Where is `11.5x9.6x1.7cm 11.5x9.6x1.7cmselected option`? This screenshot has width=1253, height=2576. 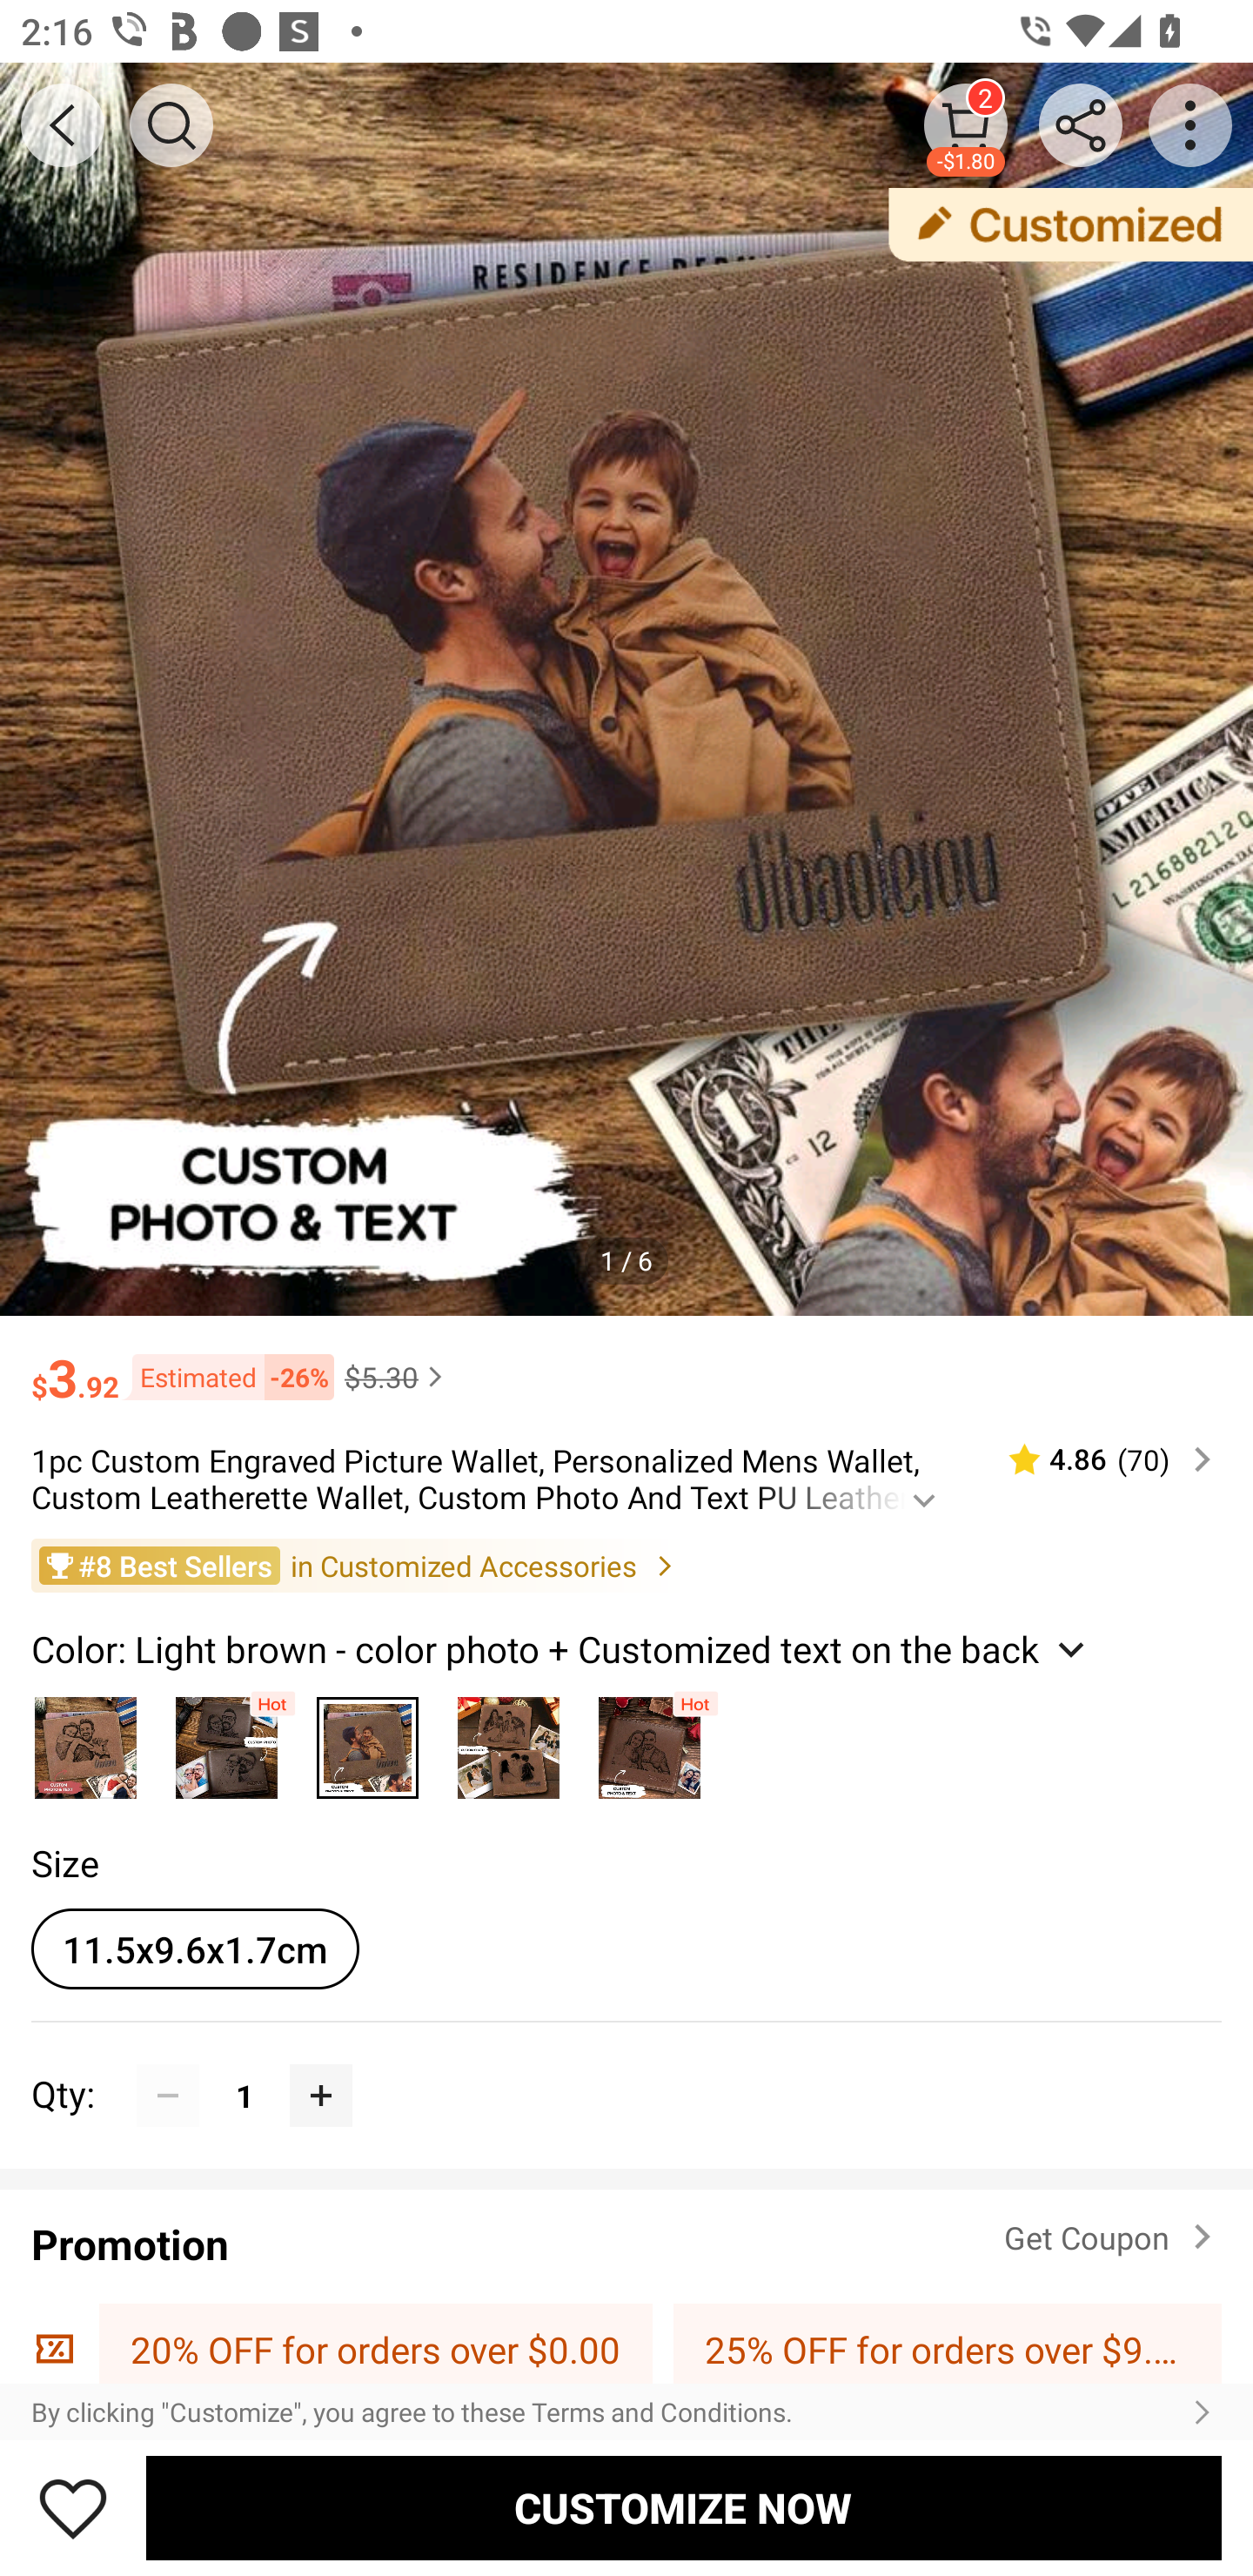 11.5x9.6x1.7cm 11.5x9.6x1.7cmselected option is located at coordinates (195, 1949).